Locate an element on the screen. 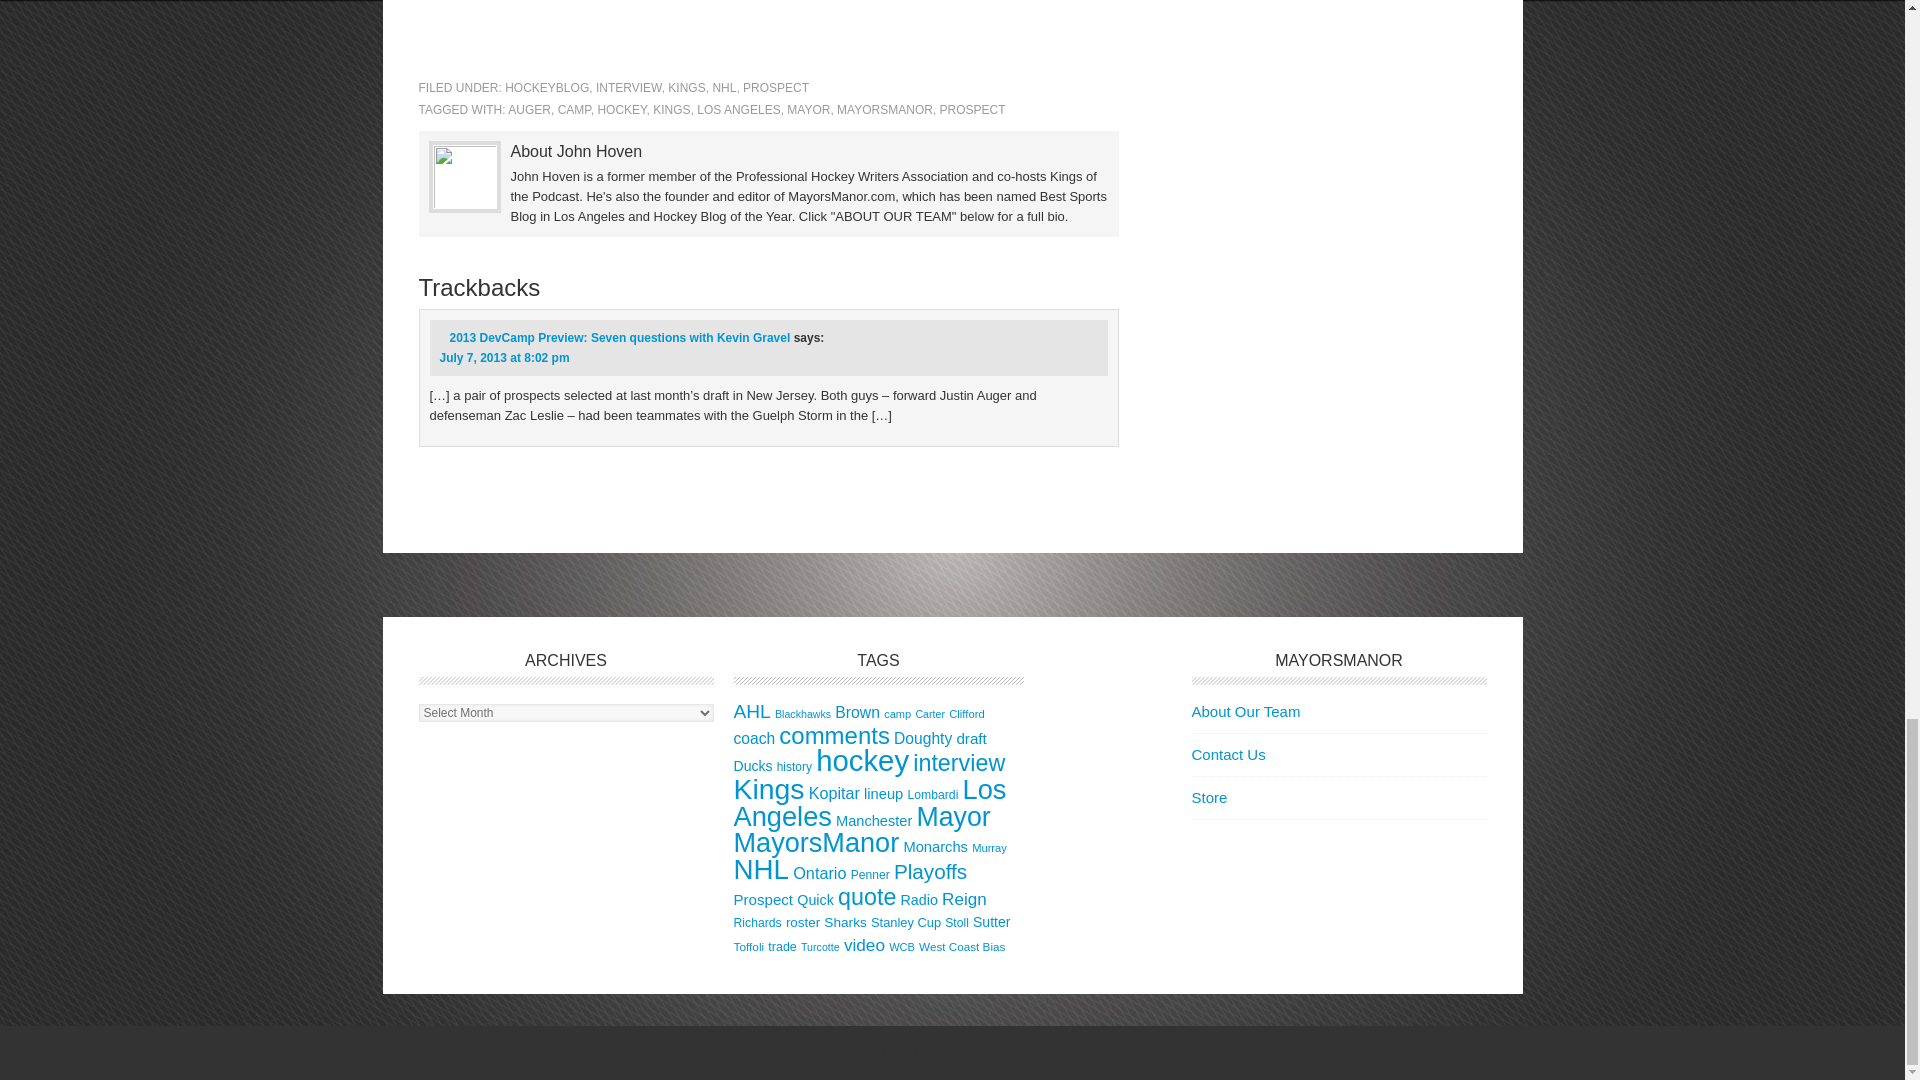 This screenshot has width=1920, height=1080. INTERVIEW is located at coordinates (628, 88).